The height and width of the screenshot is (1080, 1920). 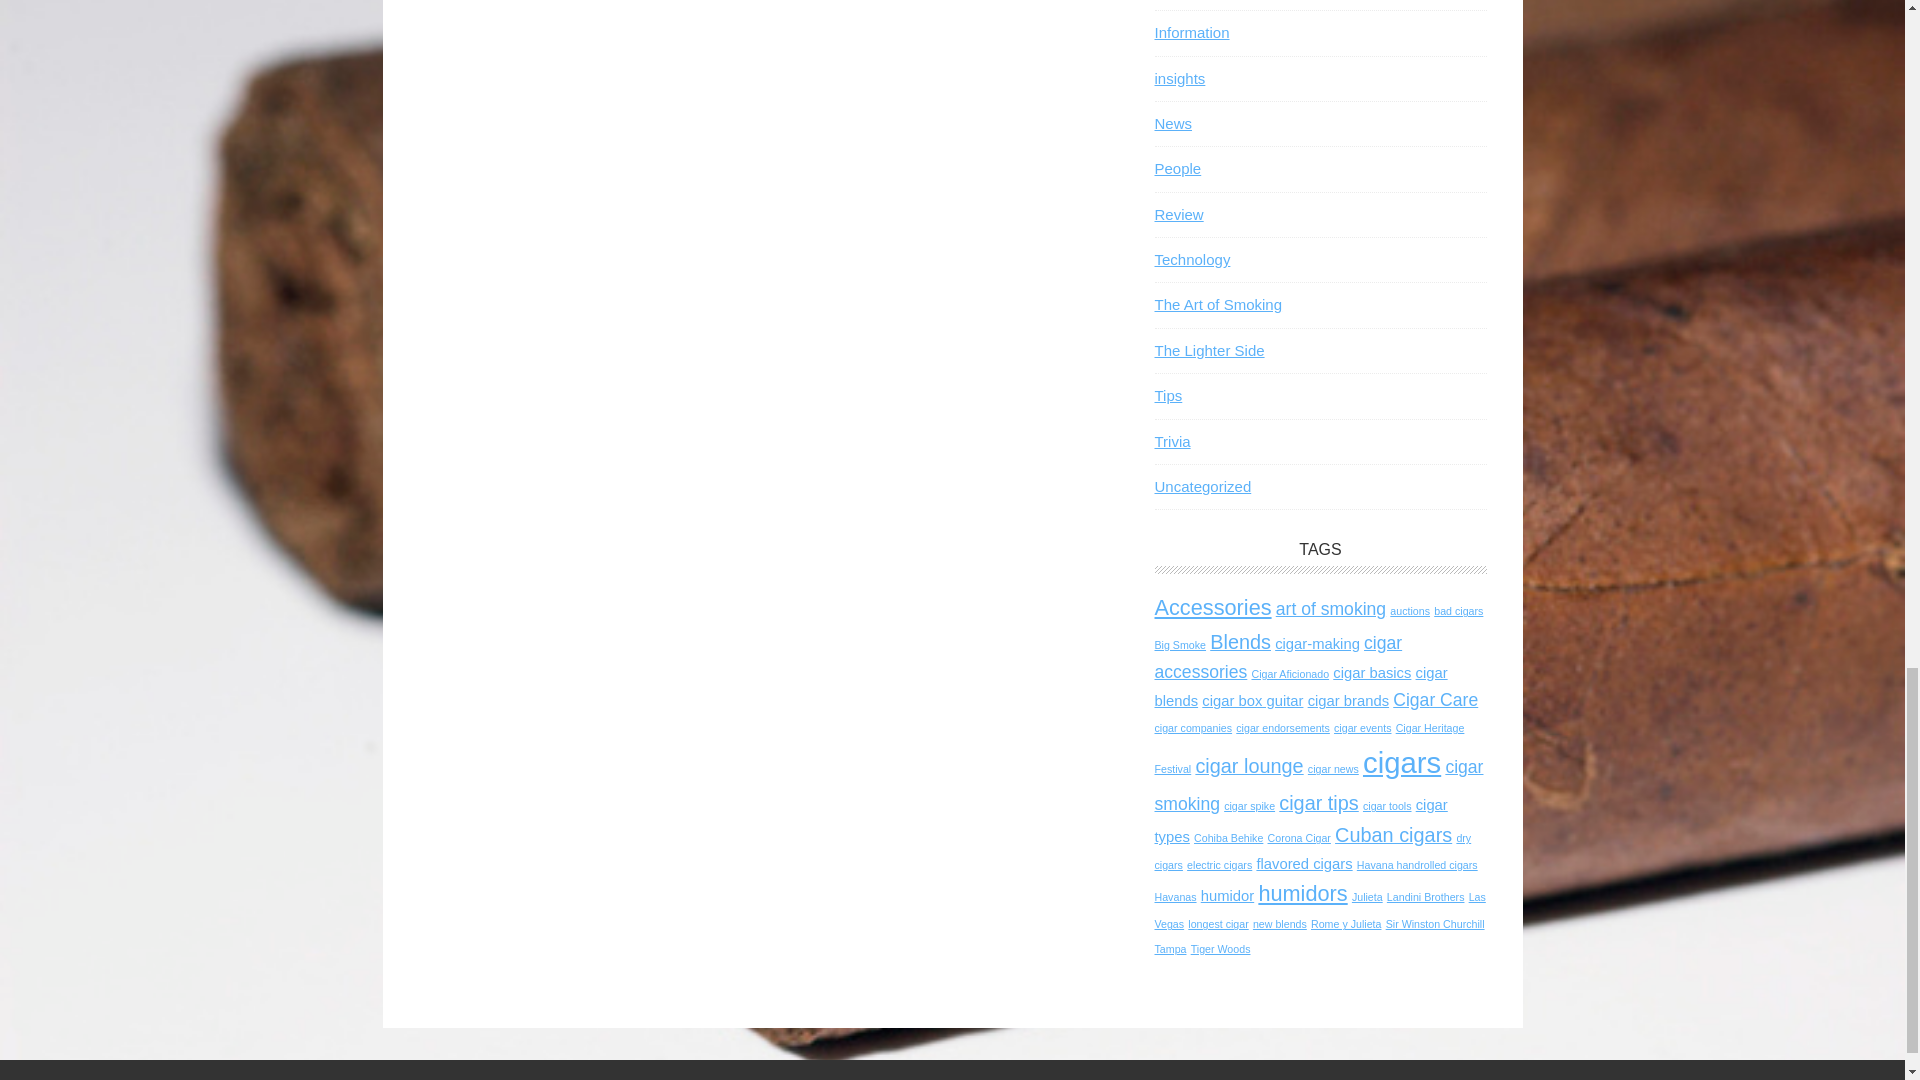 I want to click on Technology, so click(x=1192, y=258).